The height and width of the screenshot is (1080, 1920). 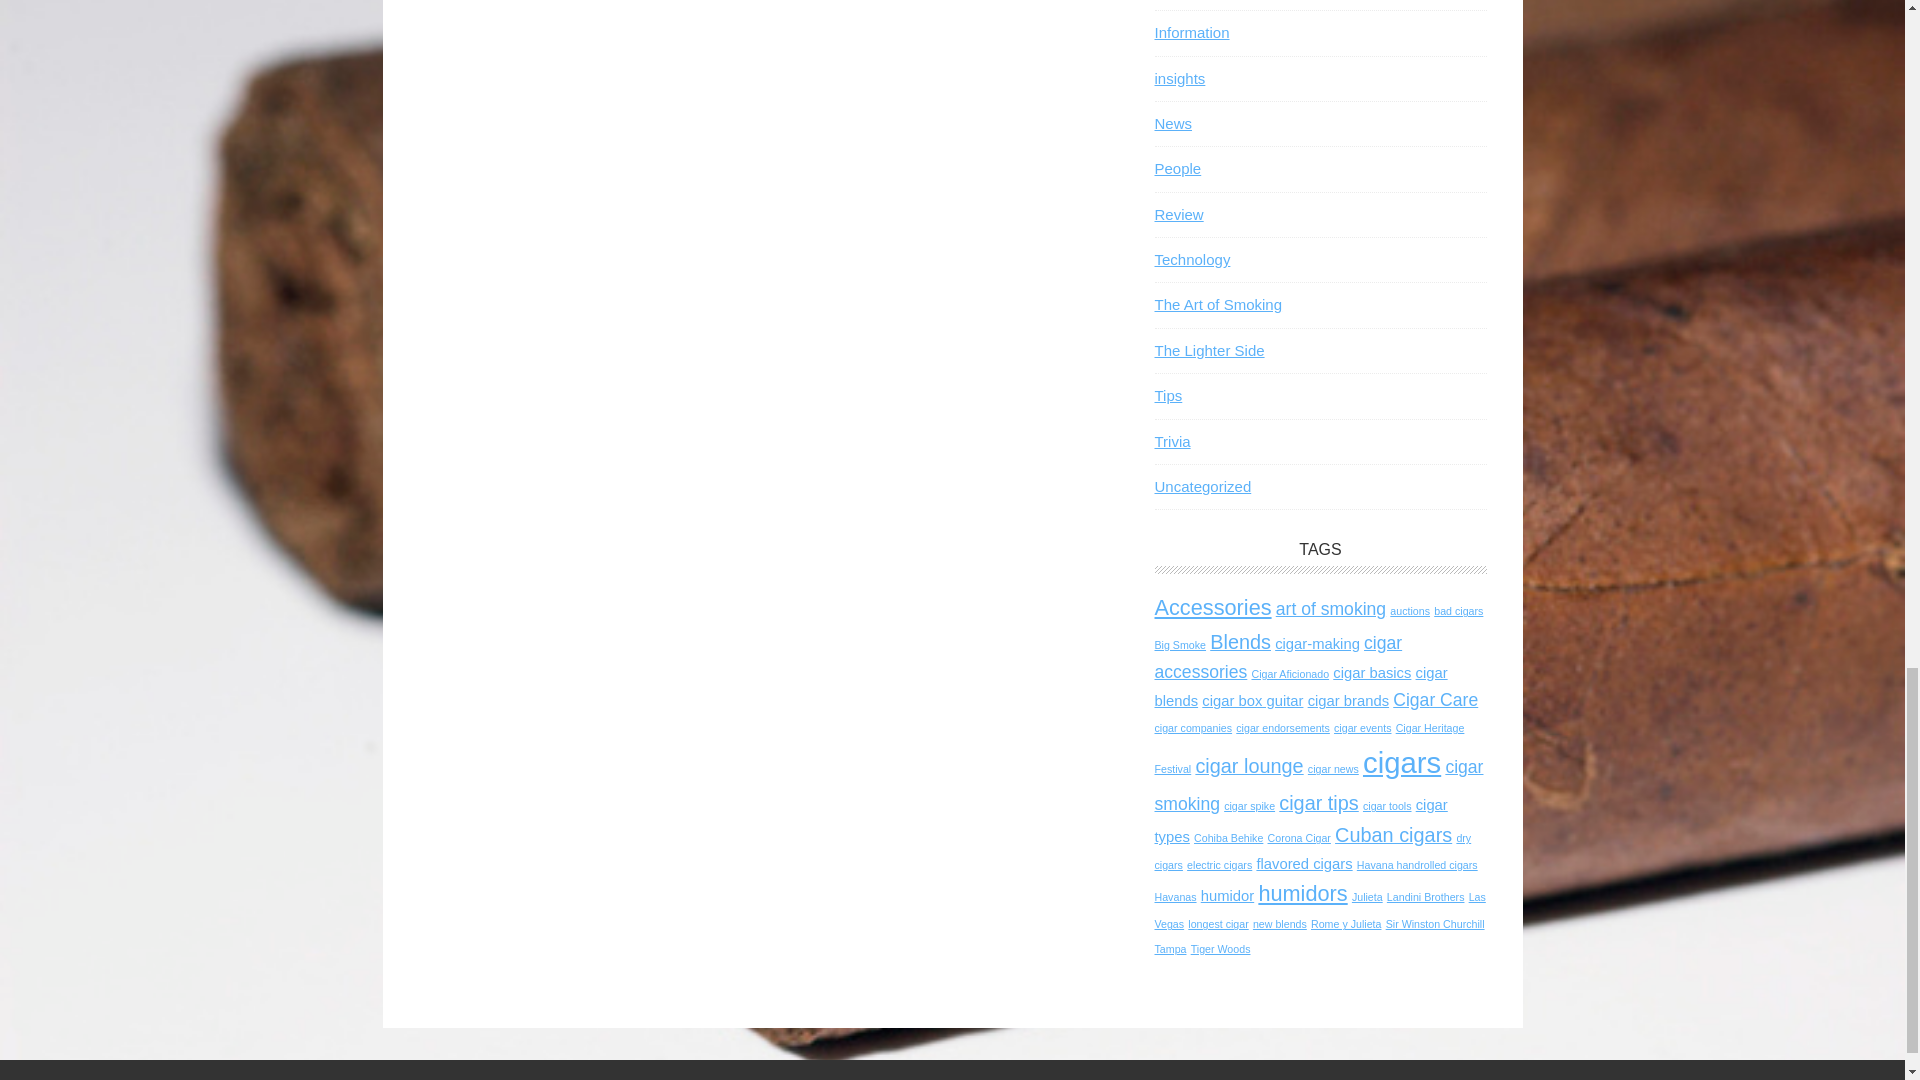 I want to click on Technology, so click(x=1192, y=258).